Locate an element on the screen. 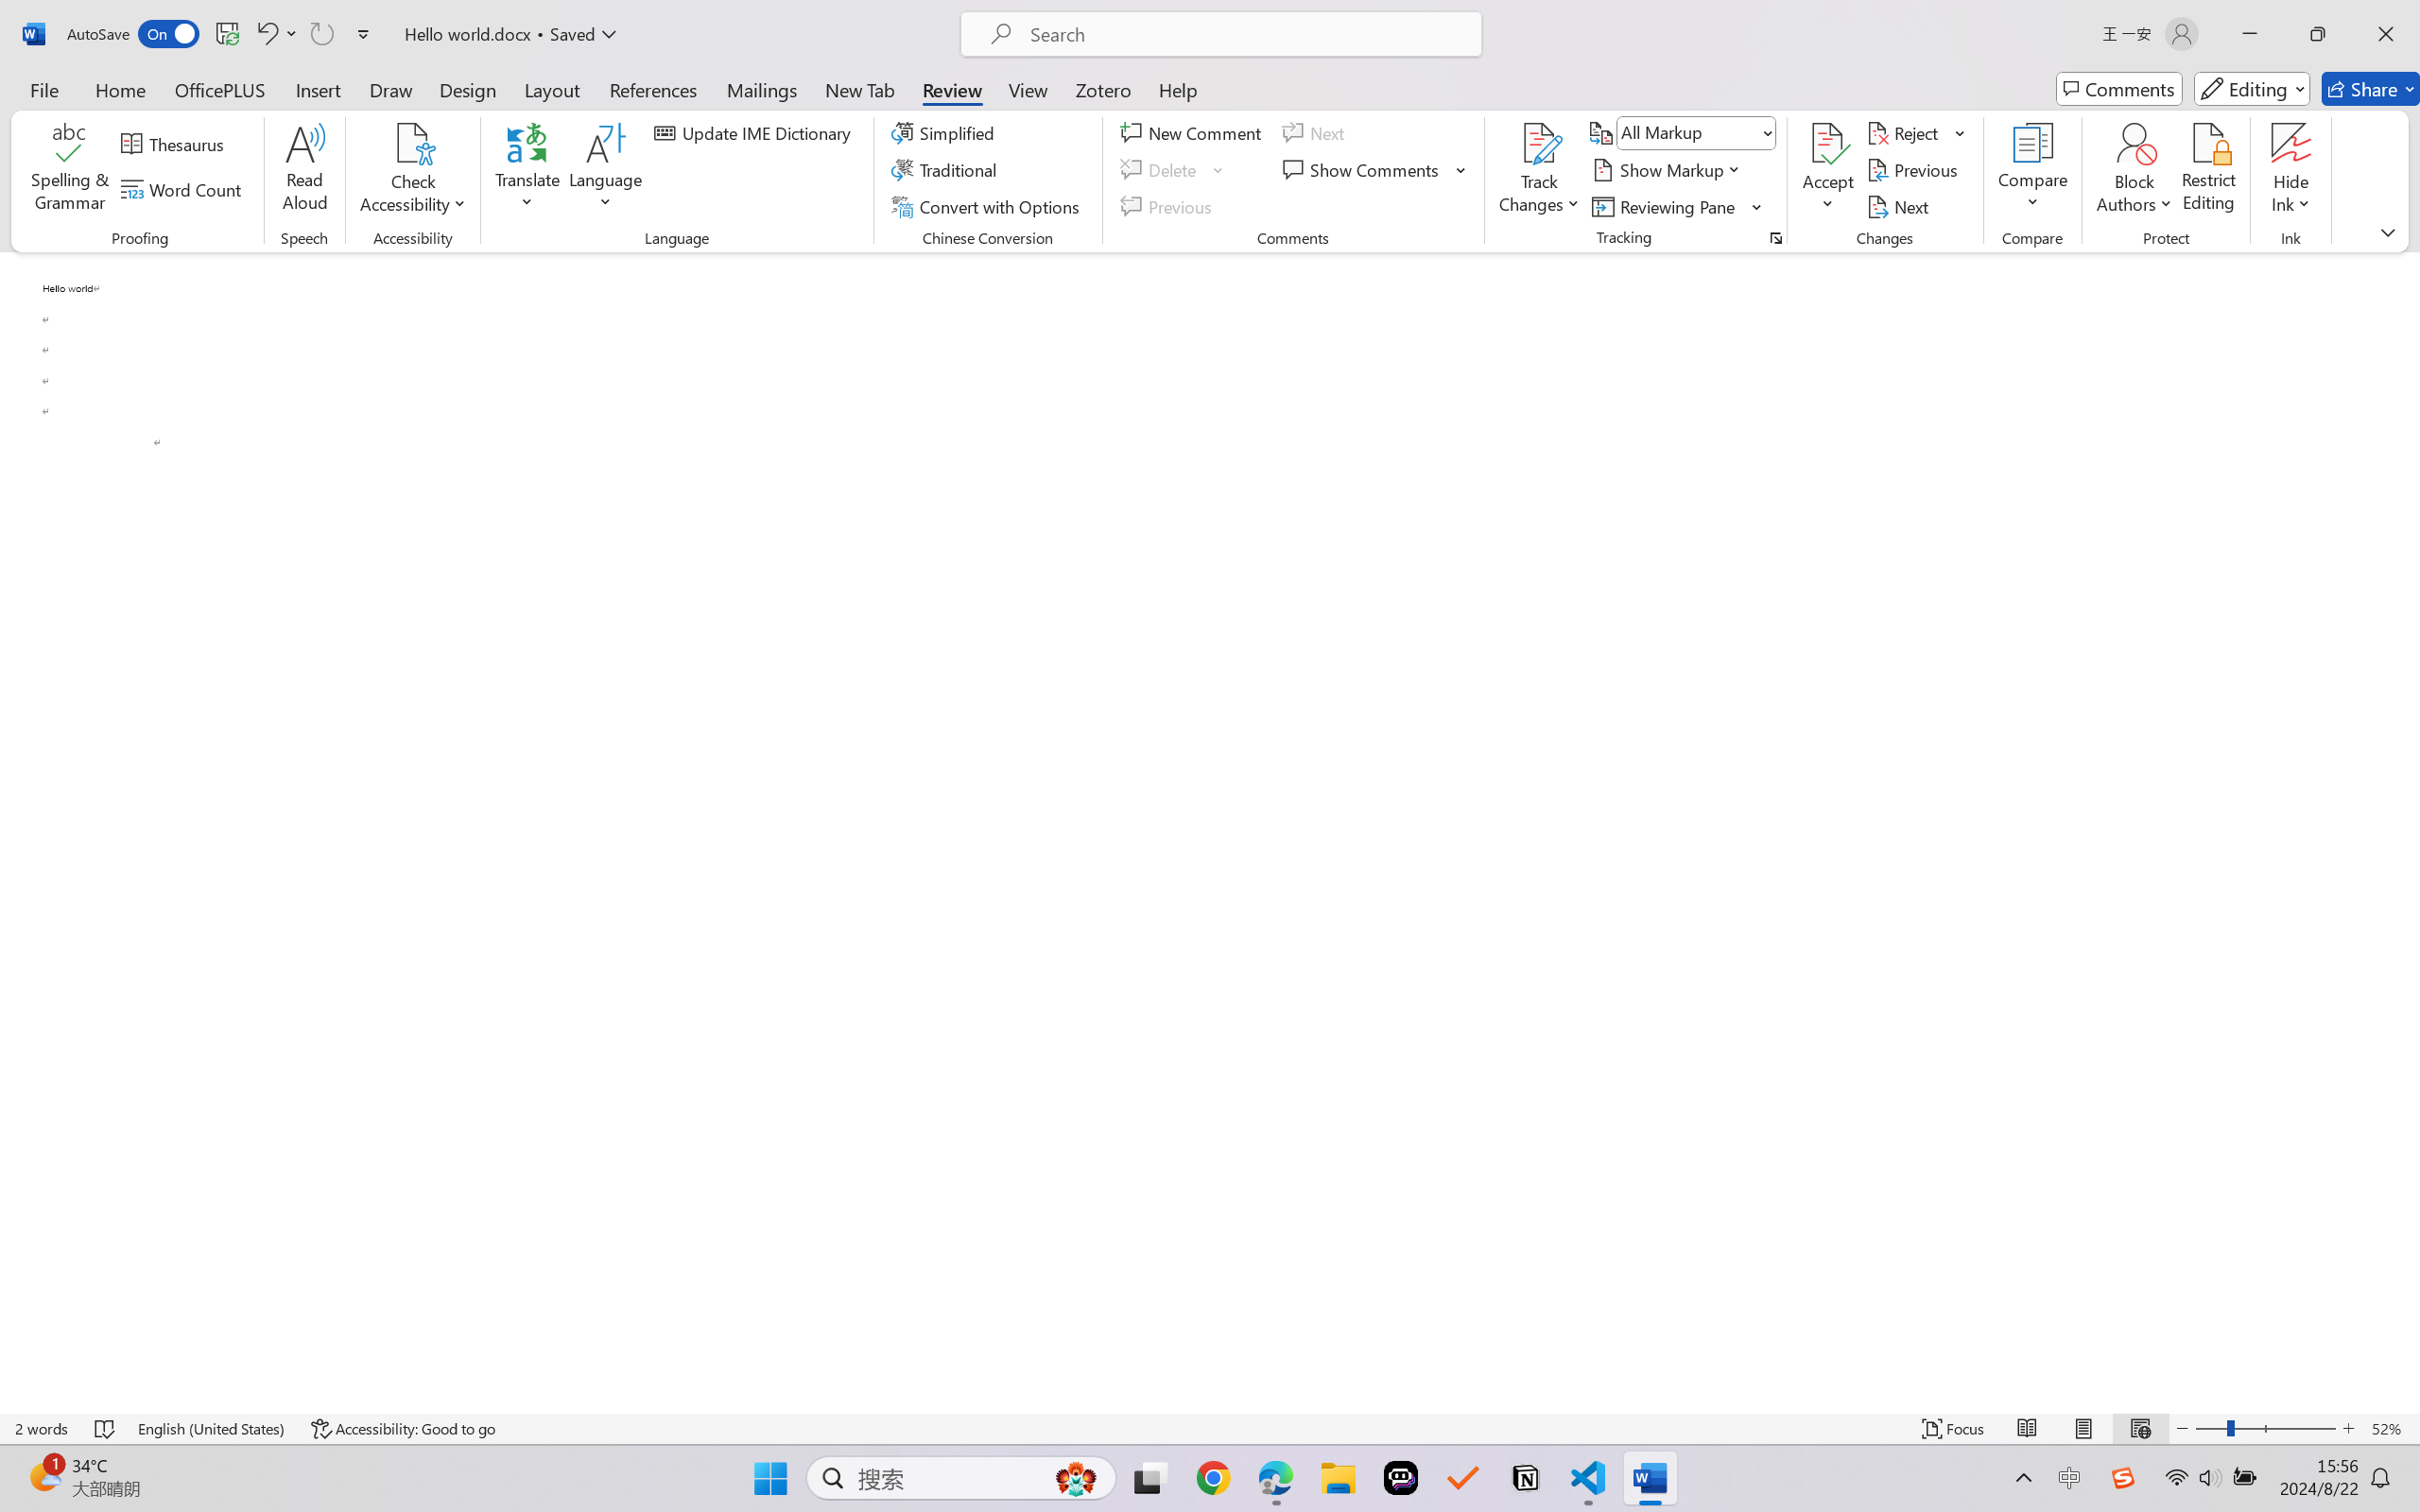 This screenshot has height=1512, width=2420. Delete is located at coordinates (1161, 170).